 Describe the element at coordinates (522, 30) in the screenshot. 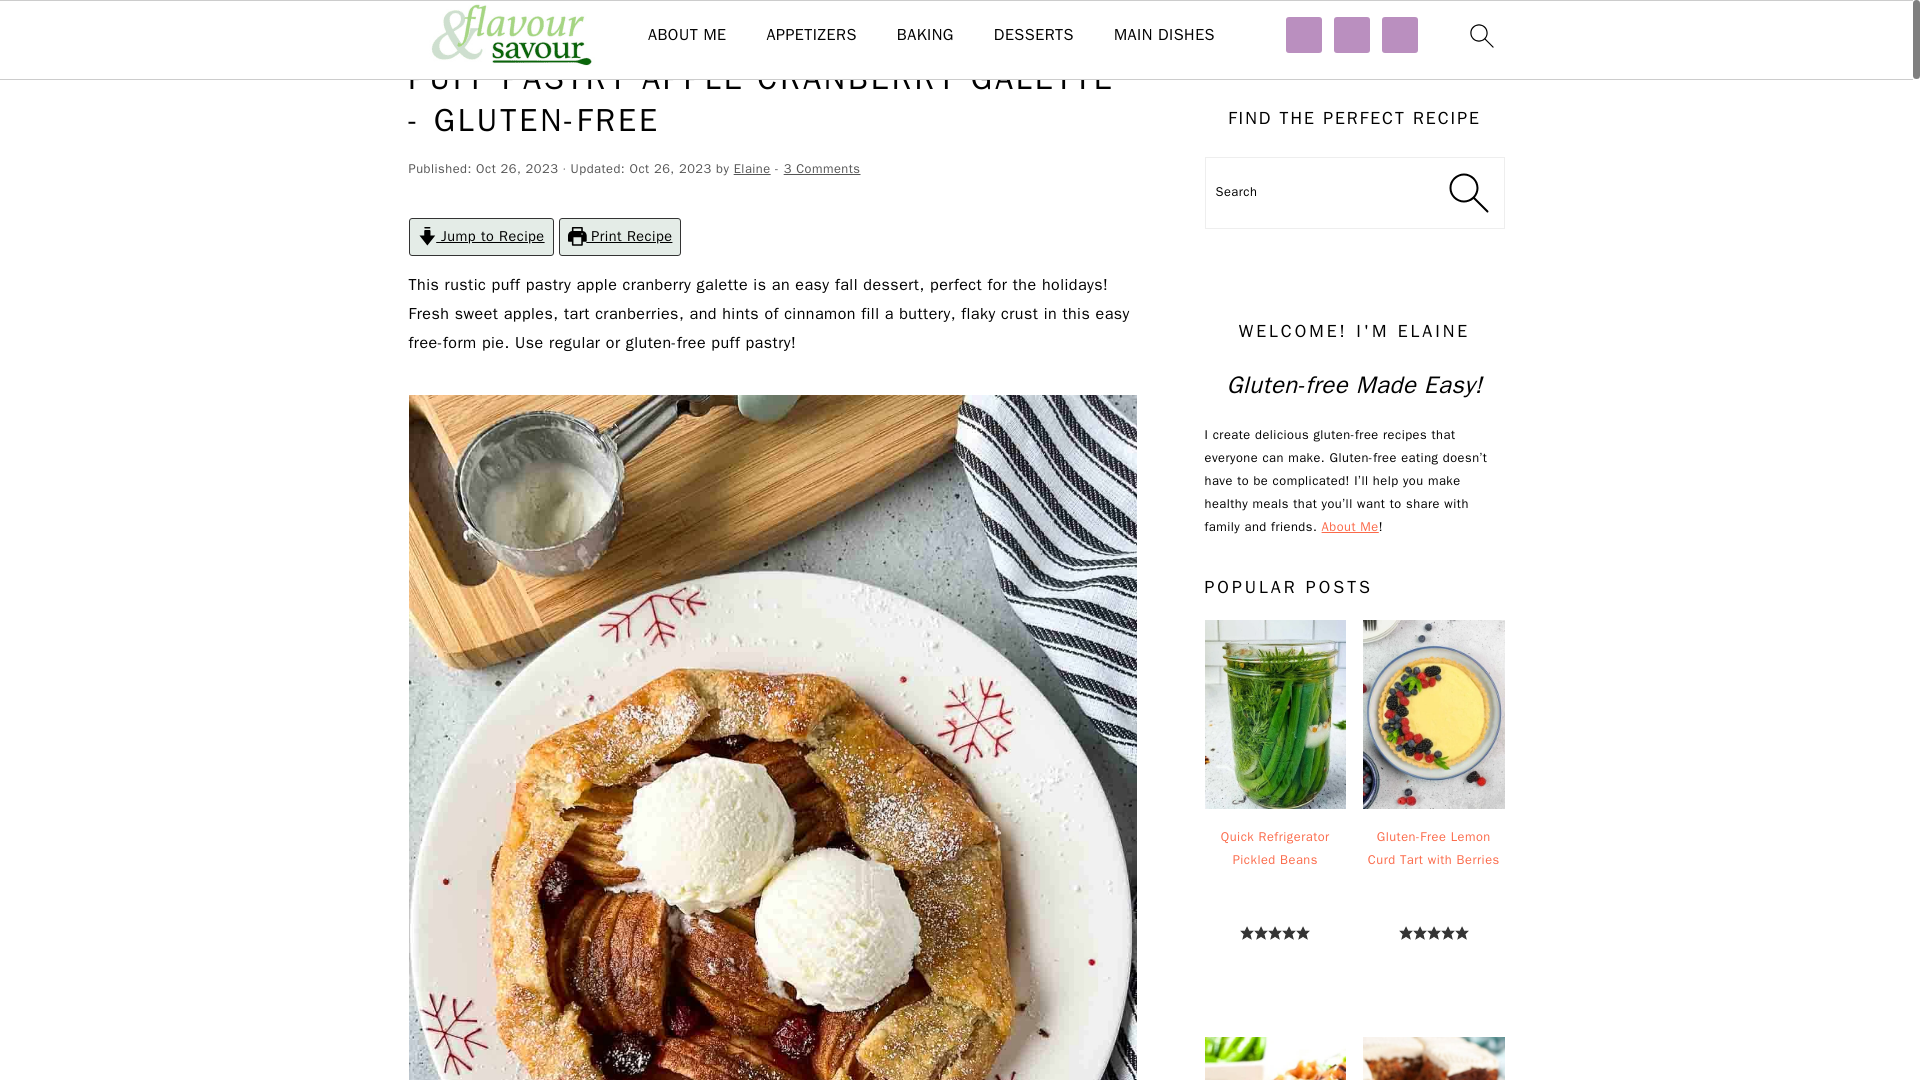

I see `Gluten-Free Desserts` at that location.